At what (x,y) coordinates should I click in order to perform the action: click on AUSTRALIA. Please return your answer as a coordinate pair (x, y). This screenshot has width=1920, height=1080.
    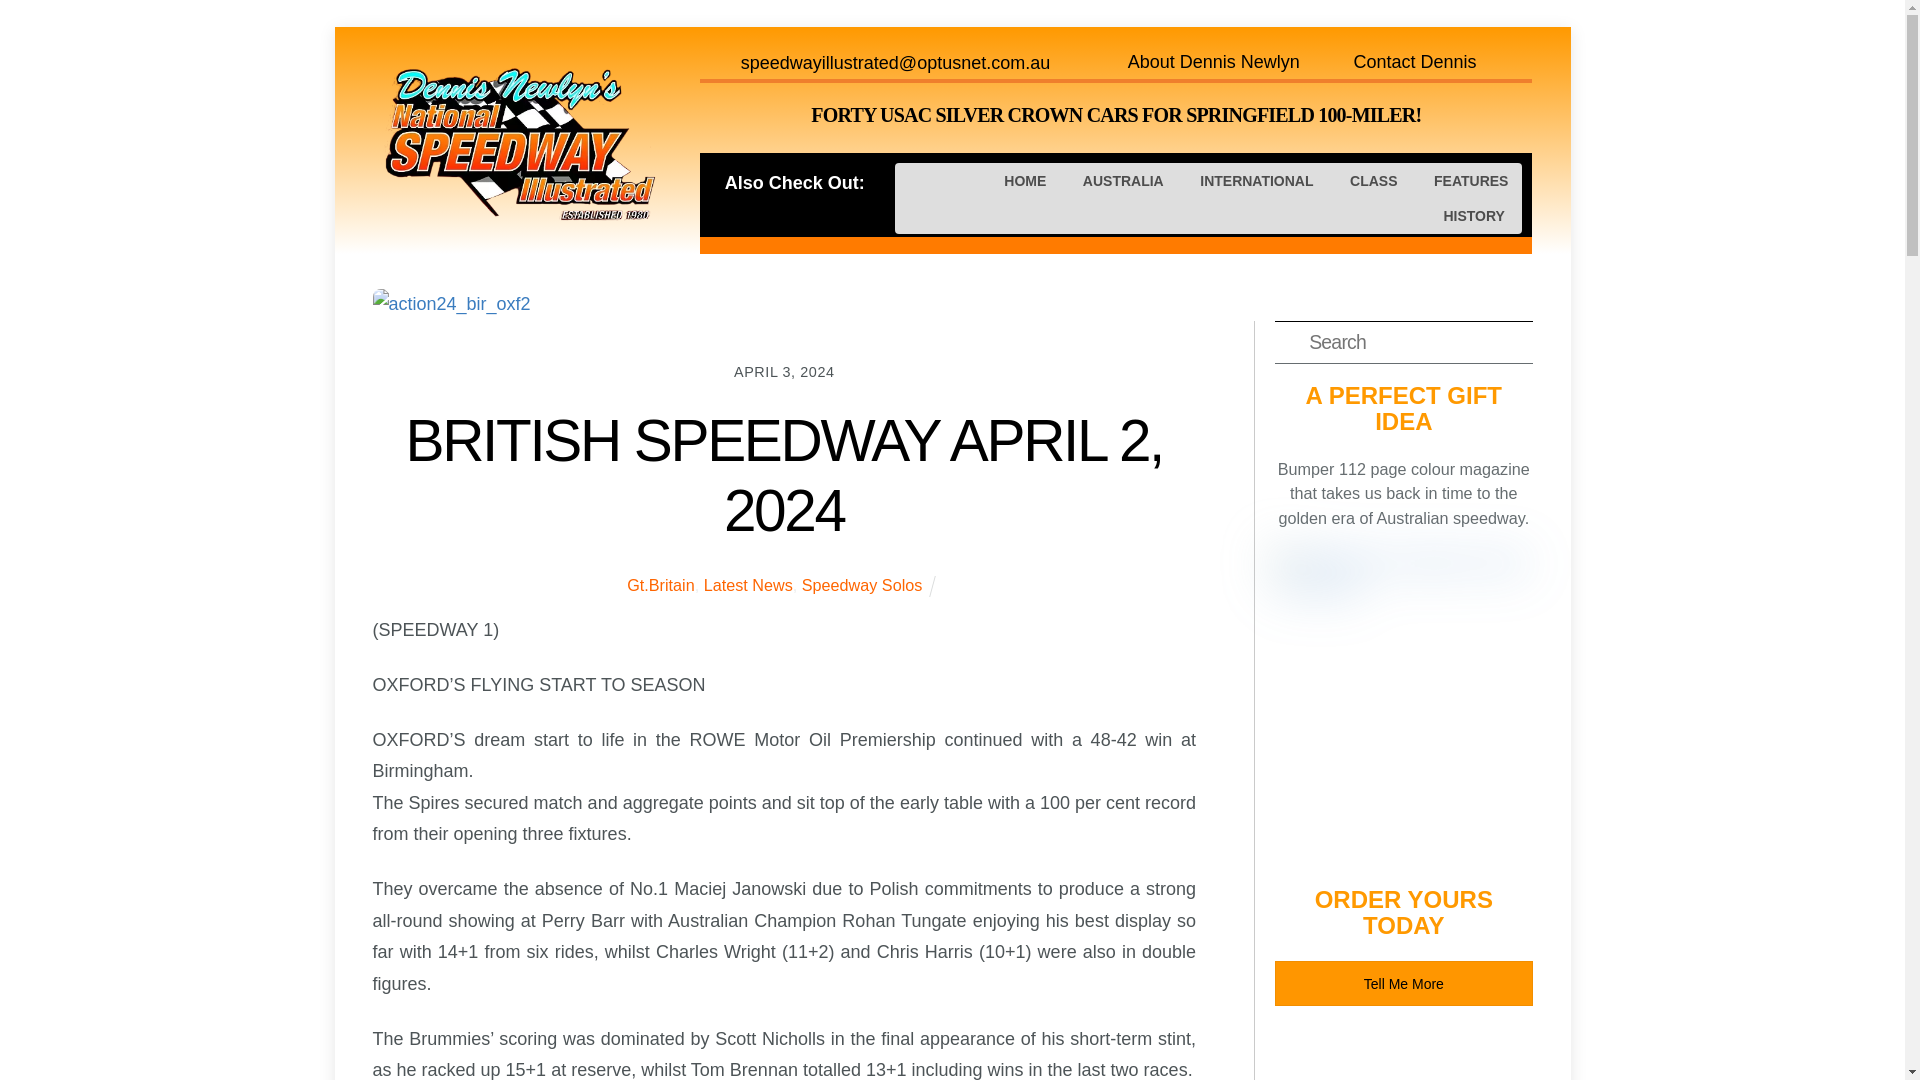
    Looking at the image, I should click on (1122, 180).